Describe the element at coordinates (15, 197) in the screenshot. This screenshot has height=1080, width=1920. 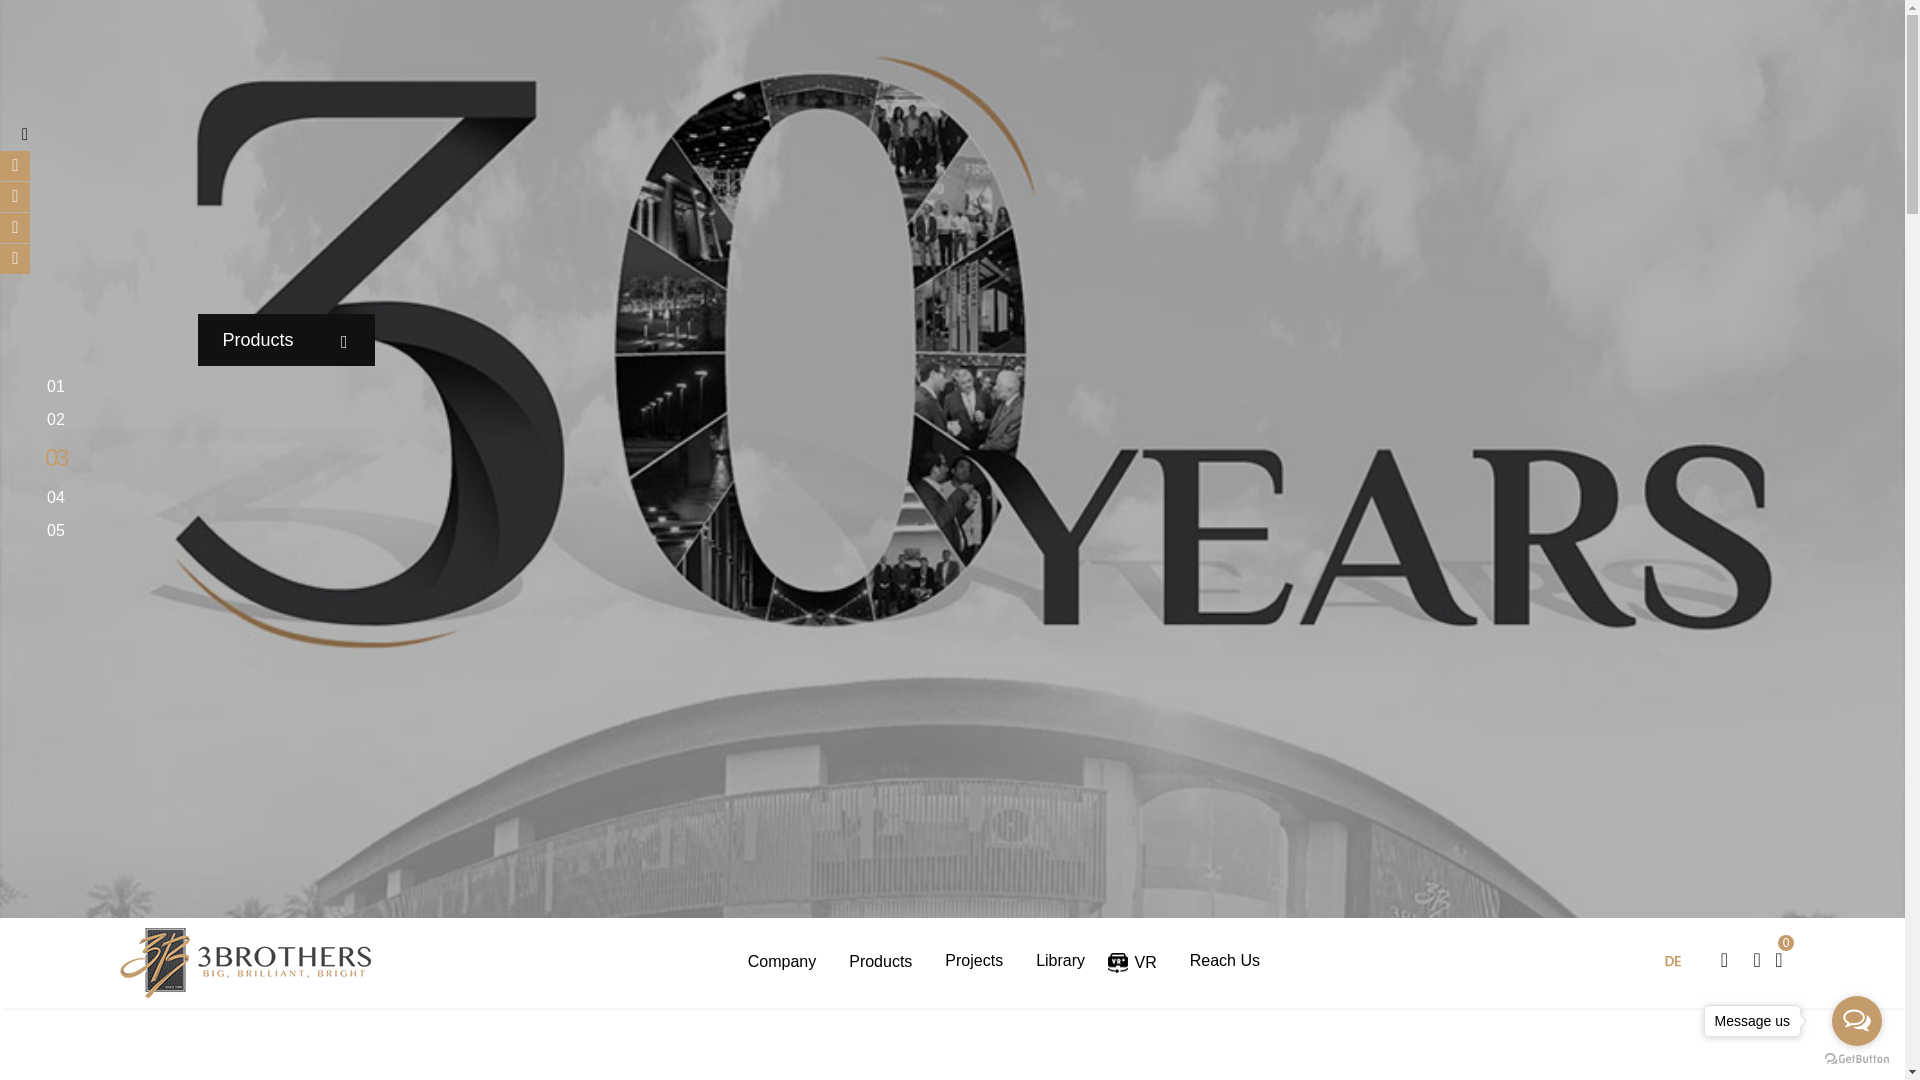
I see `Visit on LinkedIn` at that location.